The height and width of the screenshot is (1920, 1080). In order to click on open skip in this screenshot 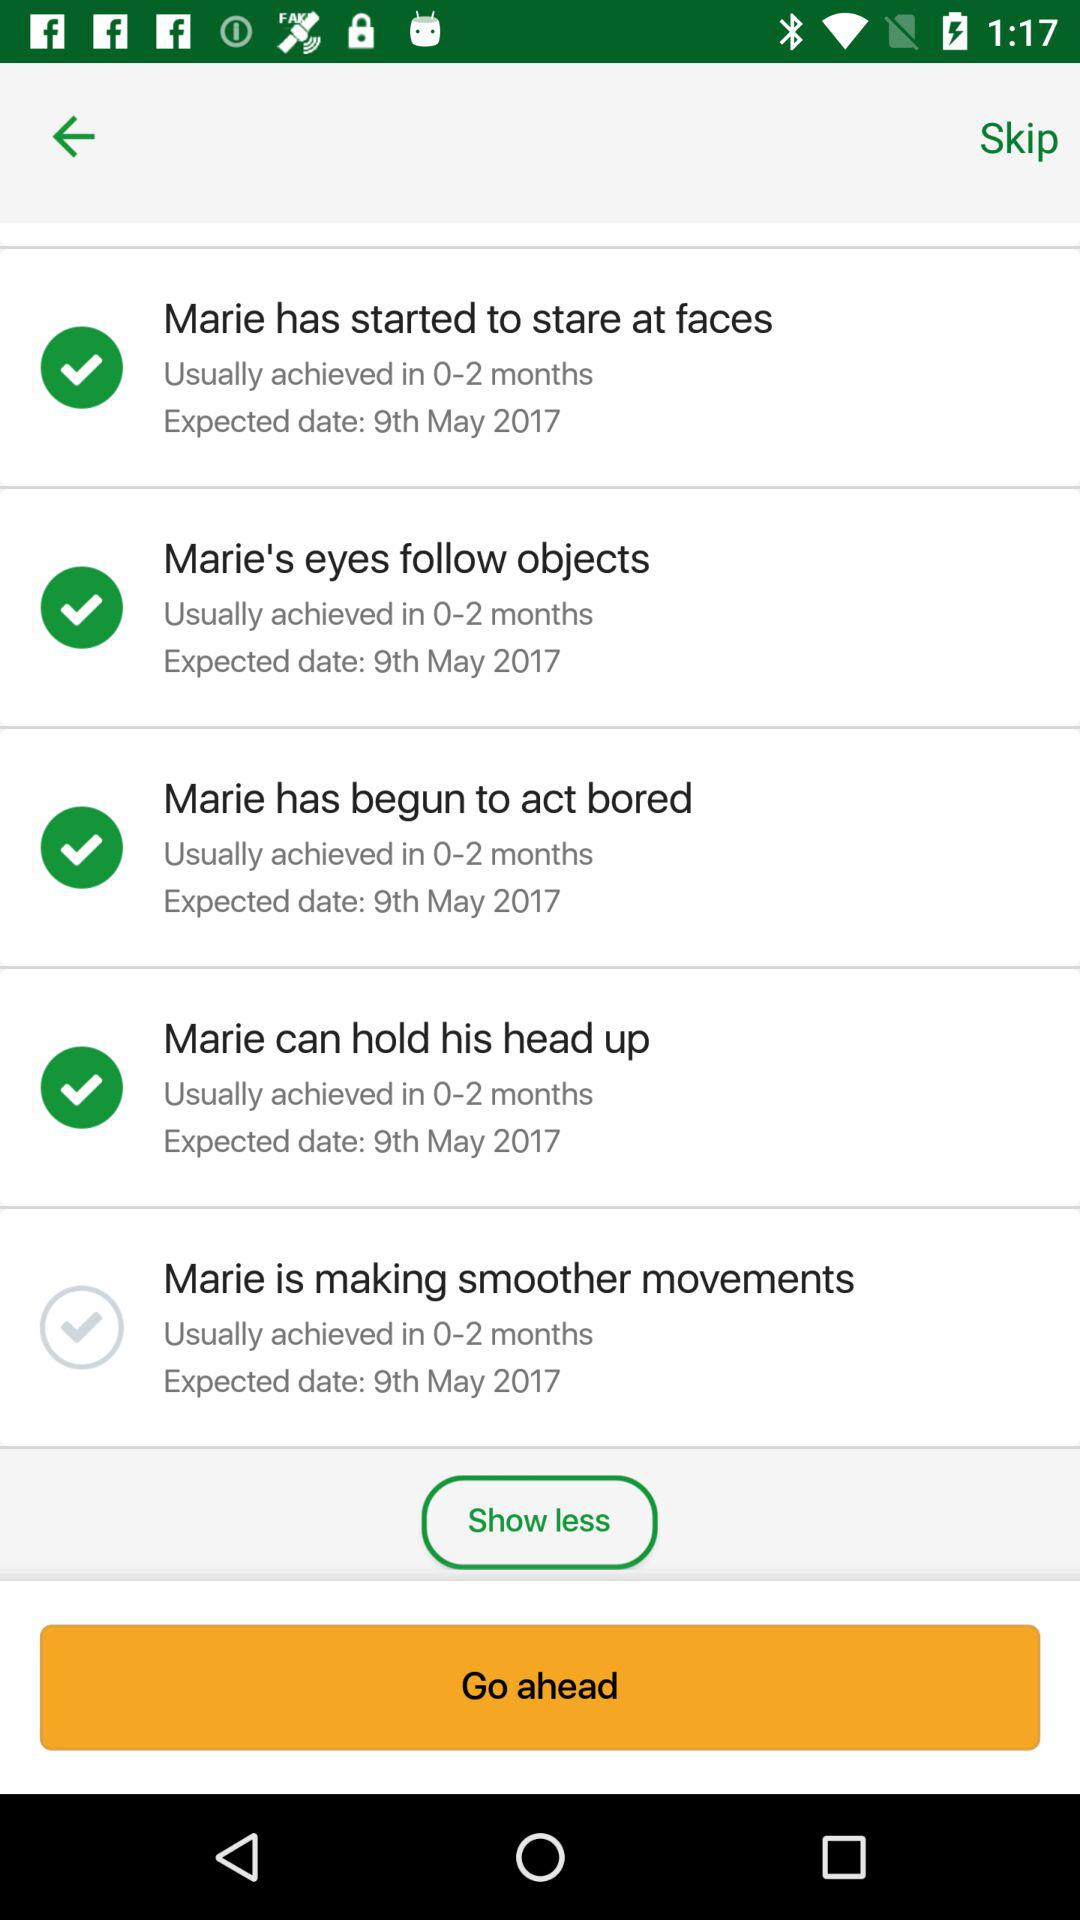, I will do `click(1019, 136)`.